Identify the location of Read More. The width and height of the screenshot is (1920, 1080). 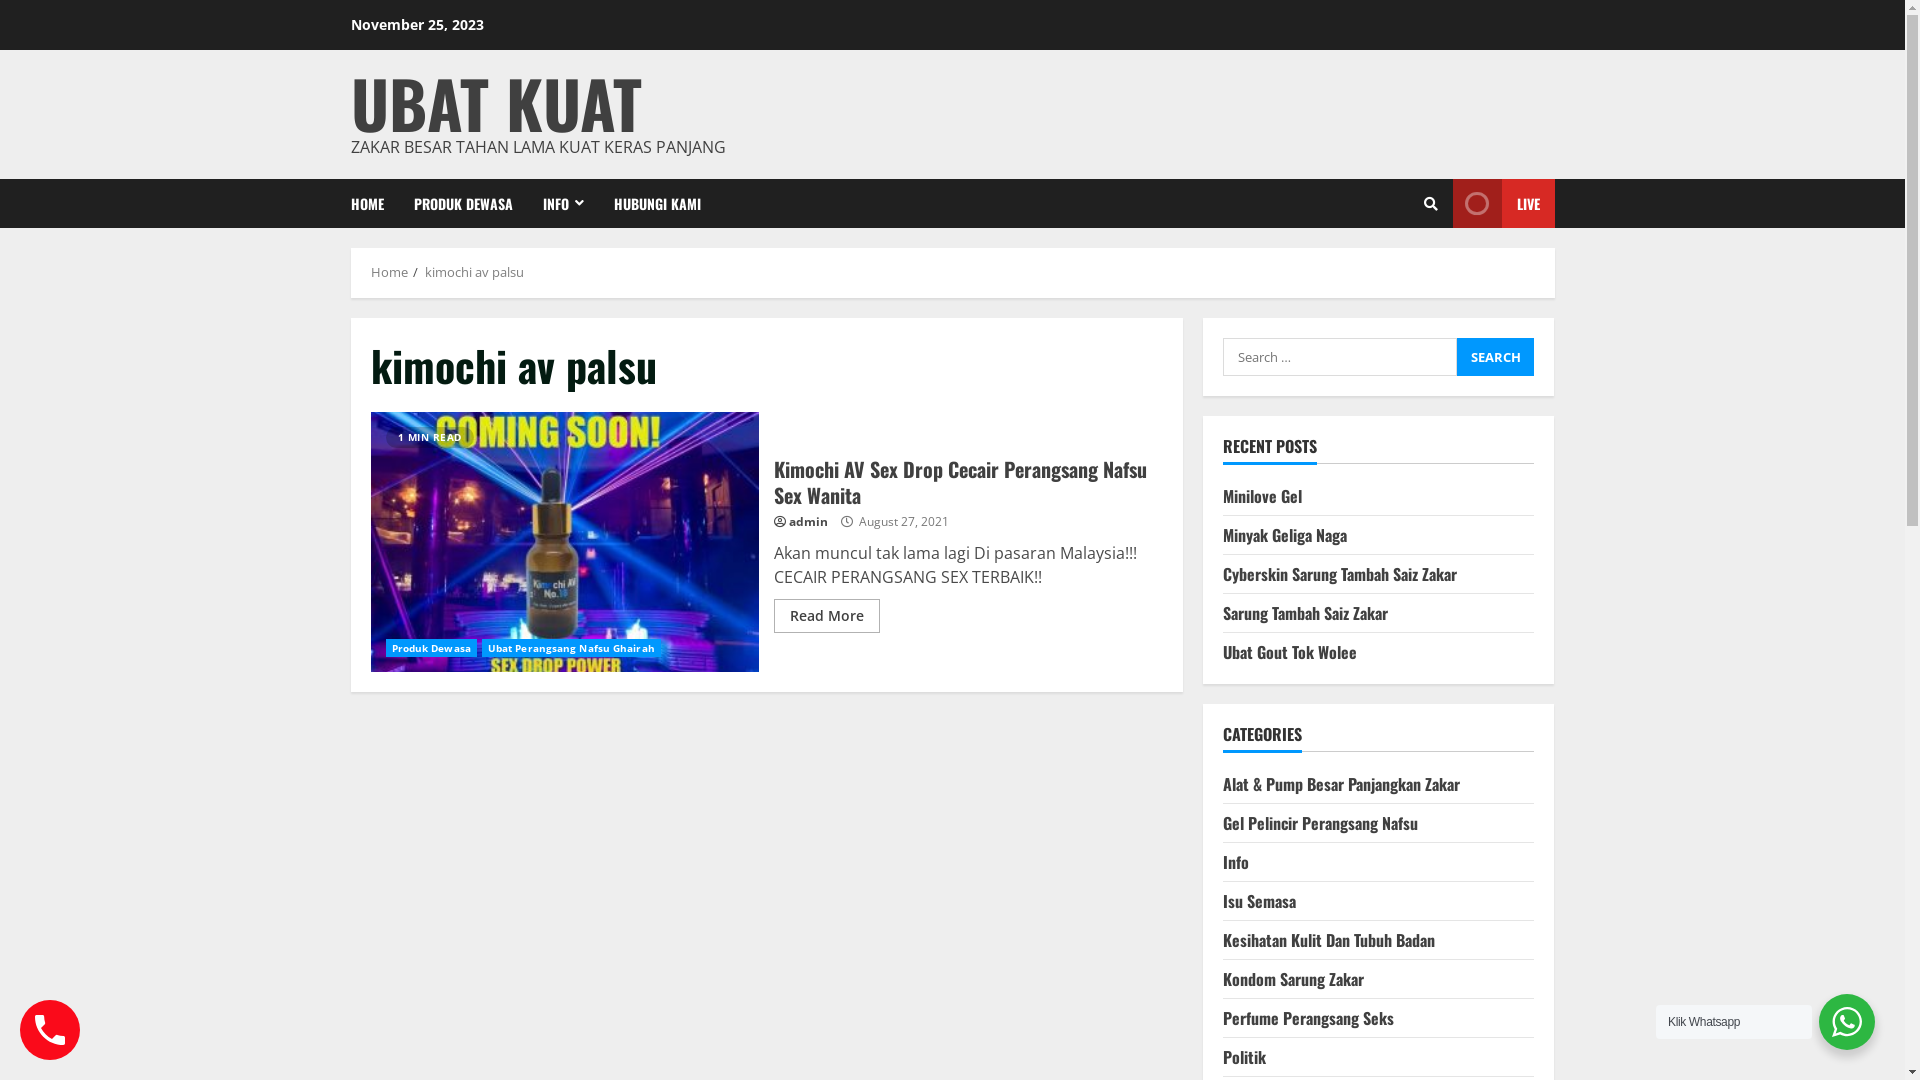
(827, 616).